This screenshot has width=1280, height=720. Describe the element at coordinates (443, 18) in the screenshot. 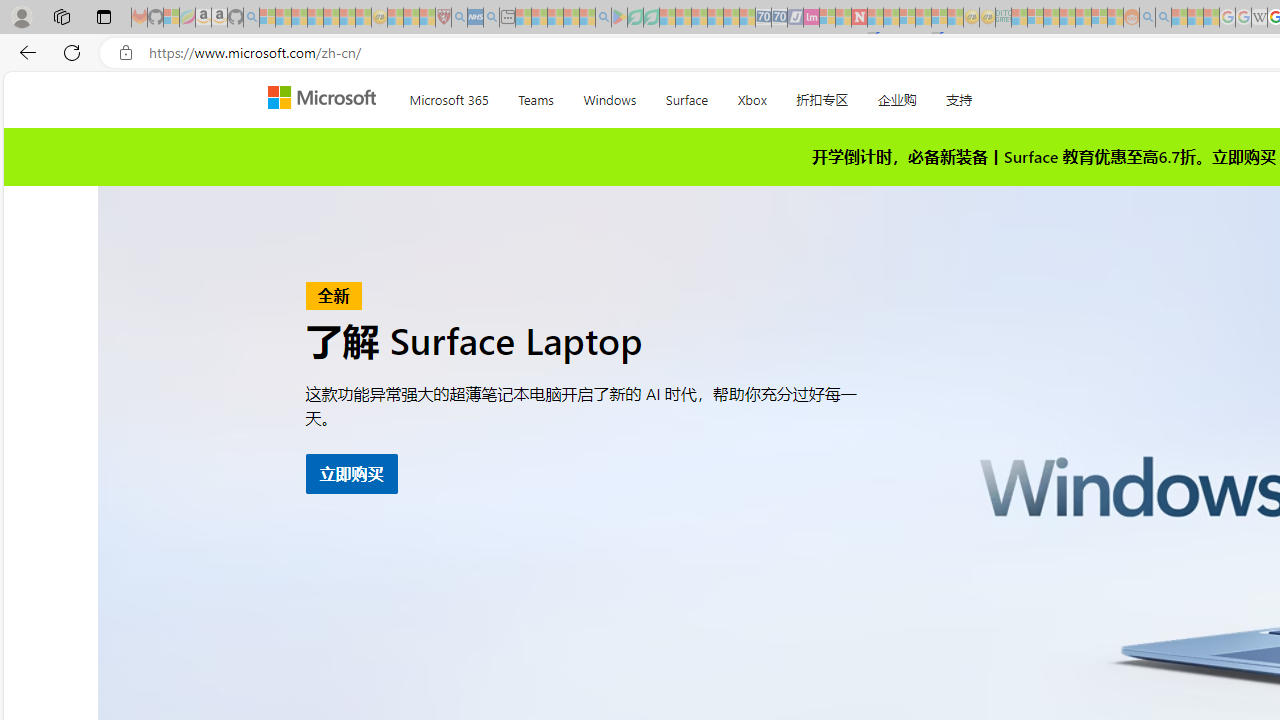

I see `Robert H. Shmerling, MD - Harvard Health - Sleeping` at that location.